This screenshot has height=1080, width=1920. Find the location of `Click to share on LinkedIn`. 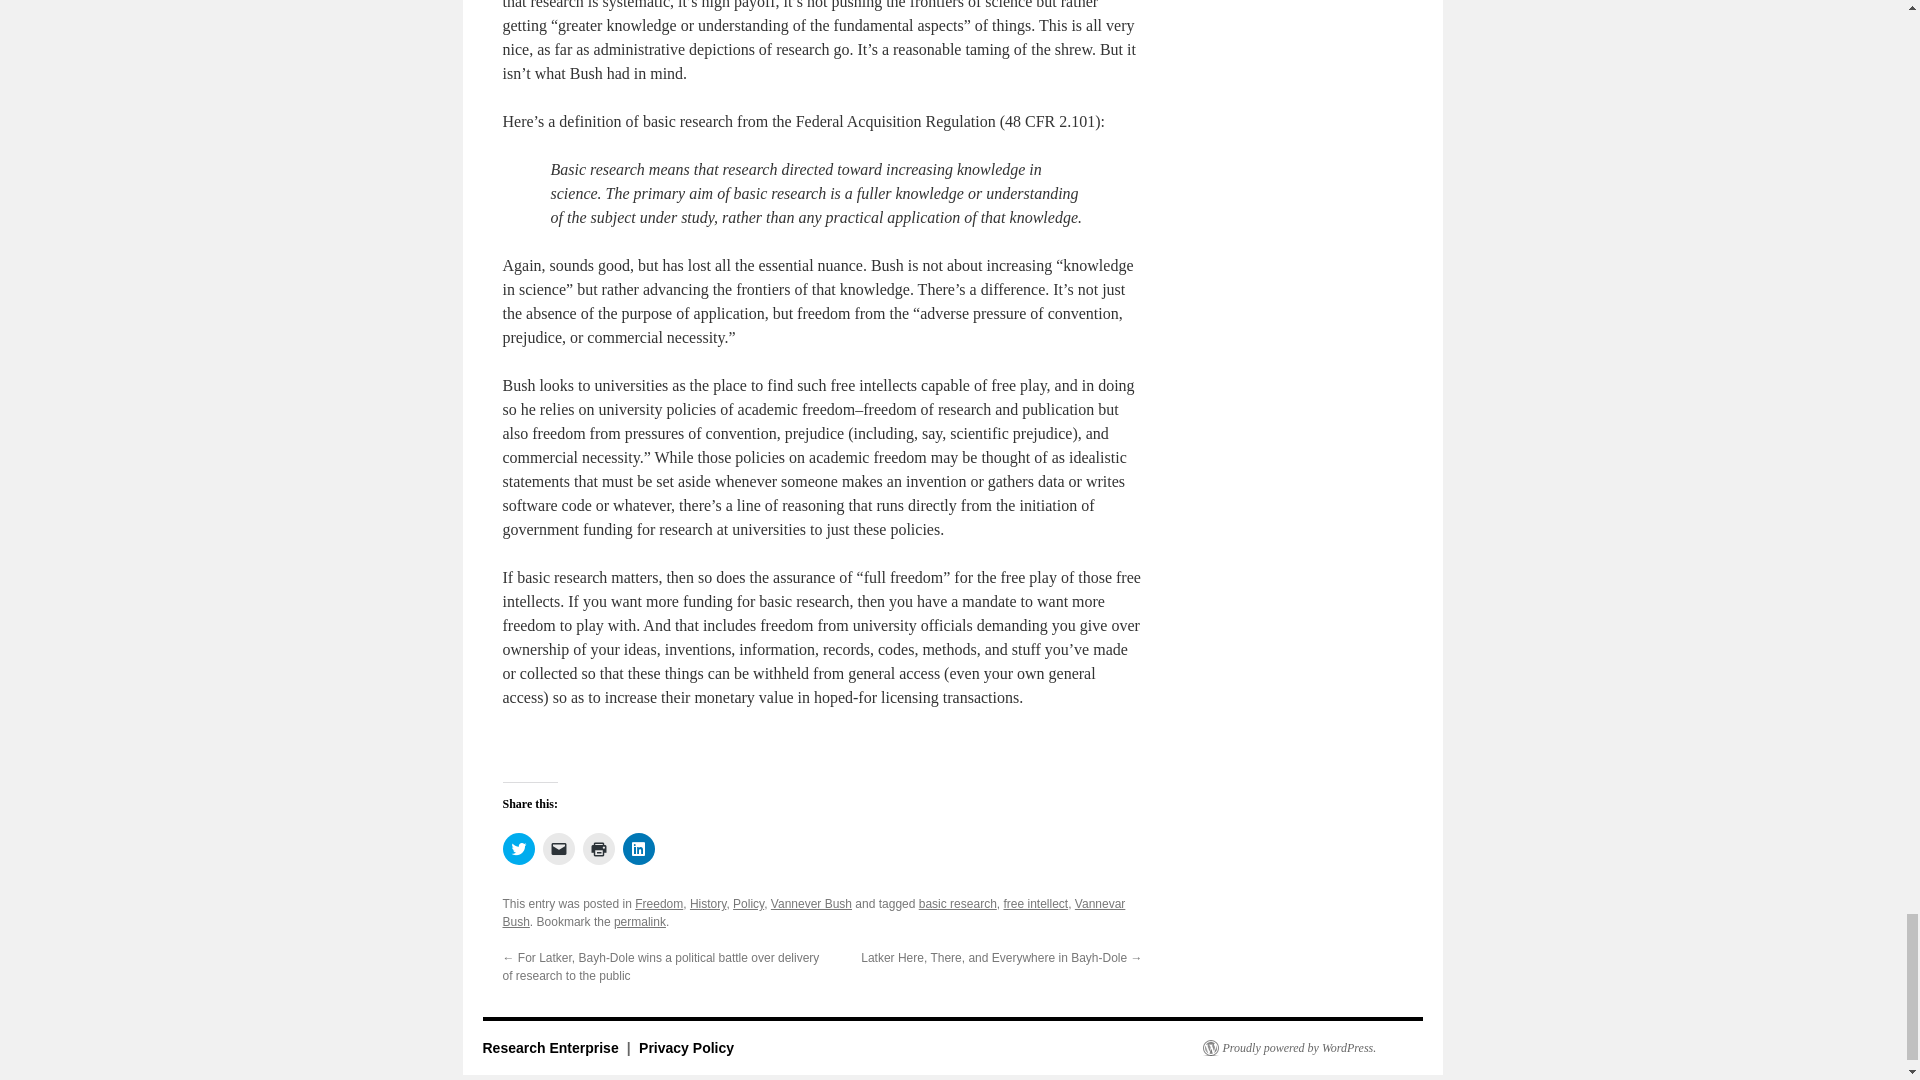

Click to share on LinkedIn is located at coordinates (638, 848).